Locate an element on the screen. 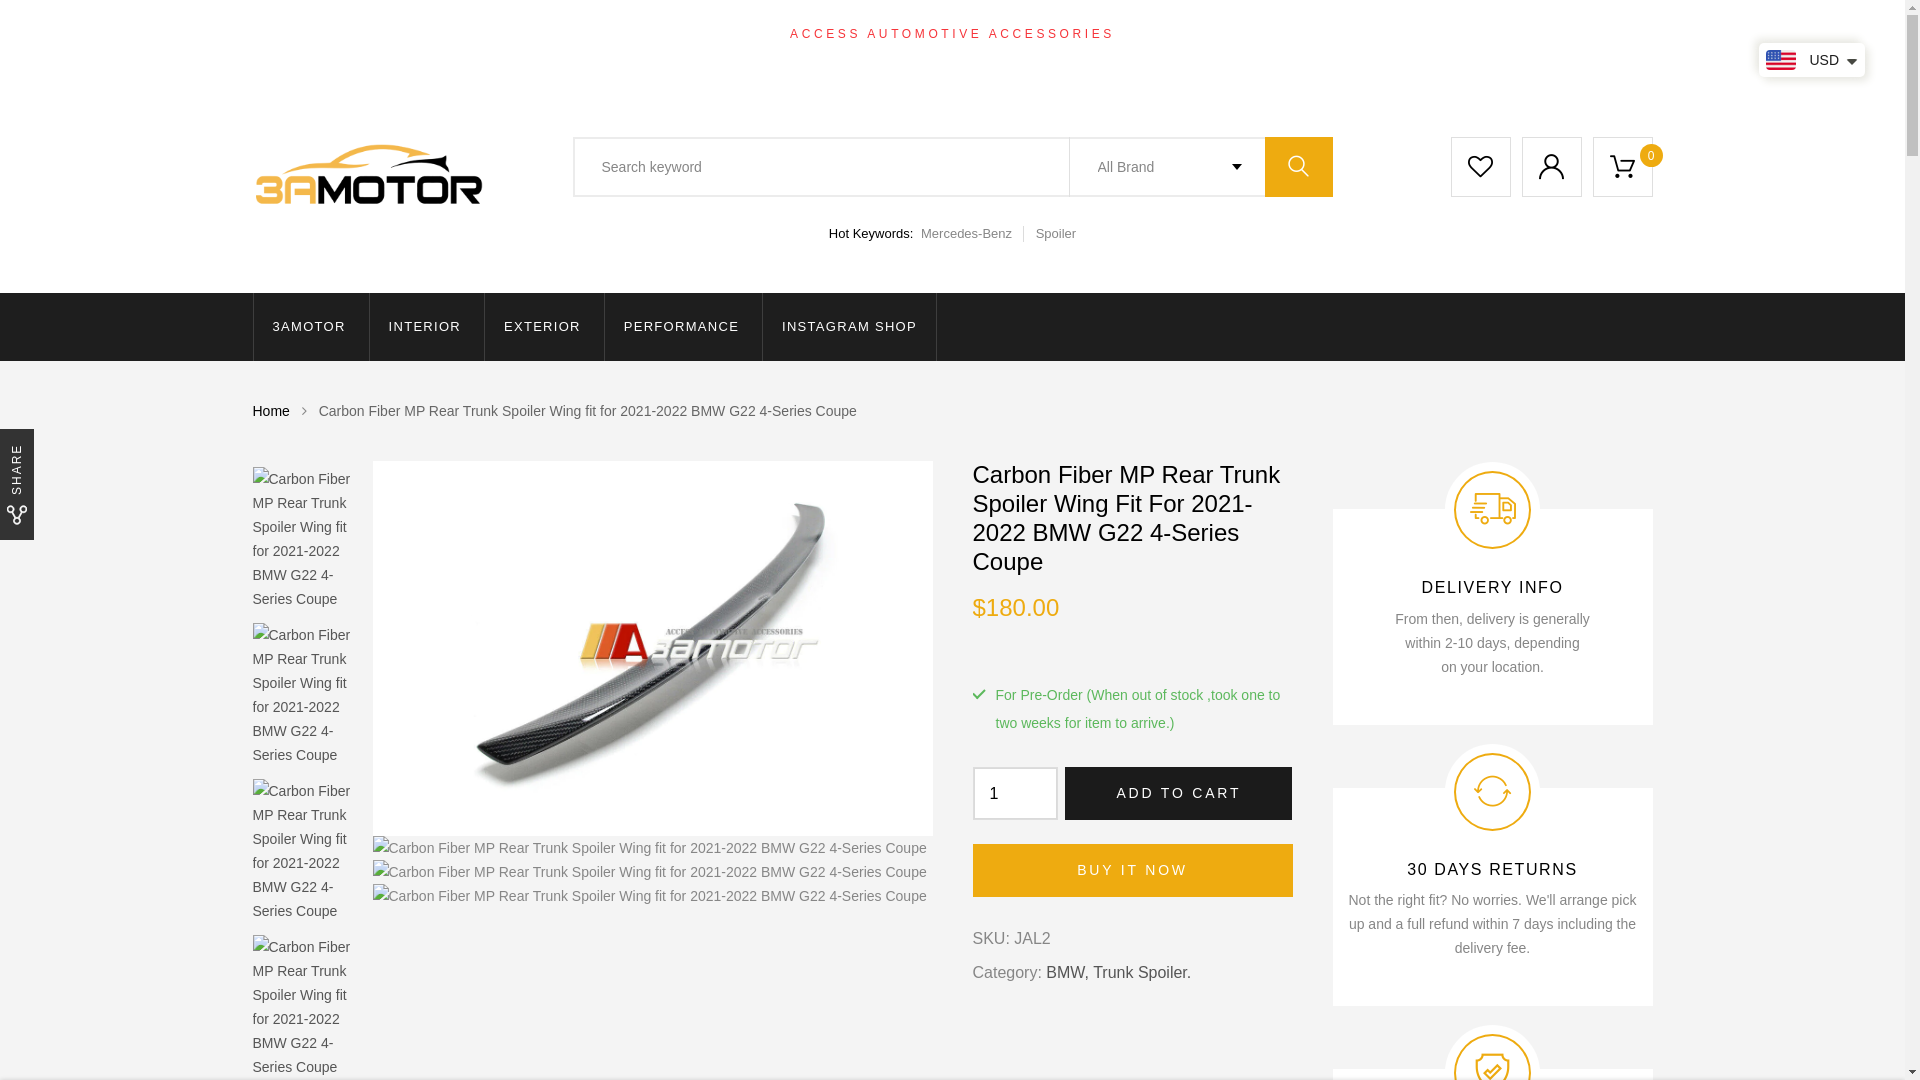 The width and height of the screenshot is (1920, 1080). Spoiler is located at coordinates (1056, 234).